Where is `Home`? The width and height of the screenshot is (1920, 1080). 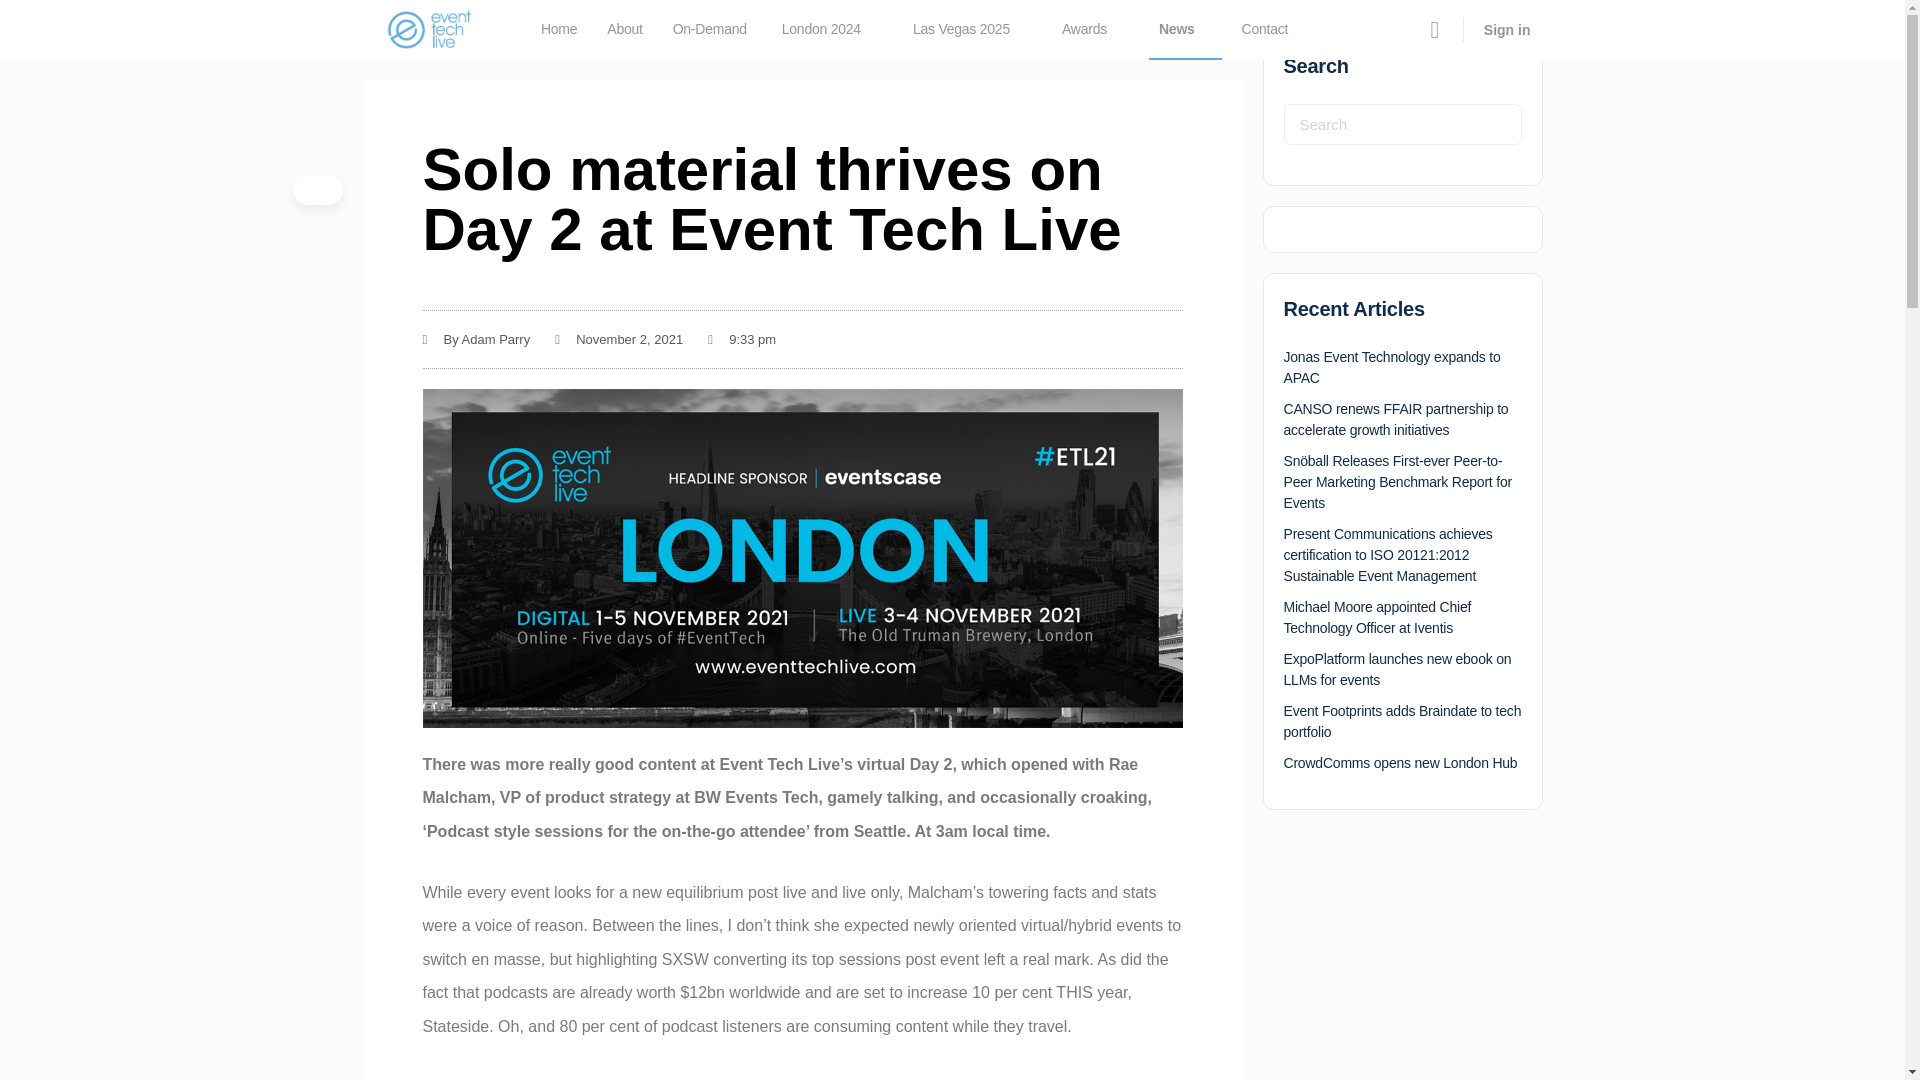
Home is located at coordinates (559, 30).